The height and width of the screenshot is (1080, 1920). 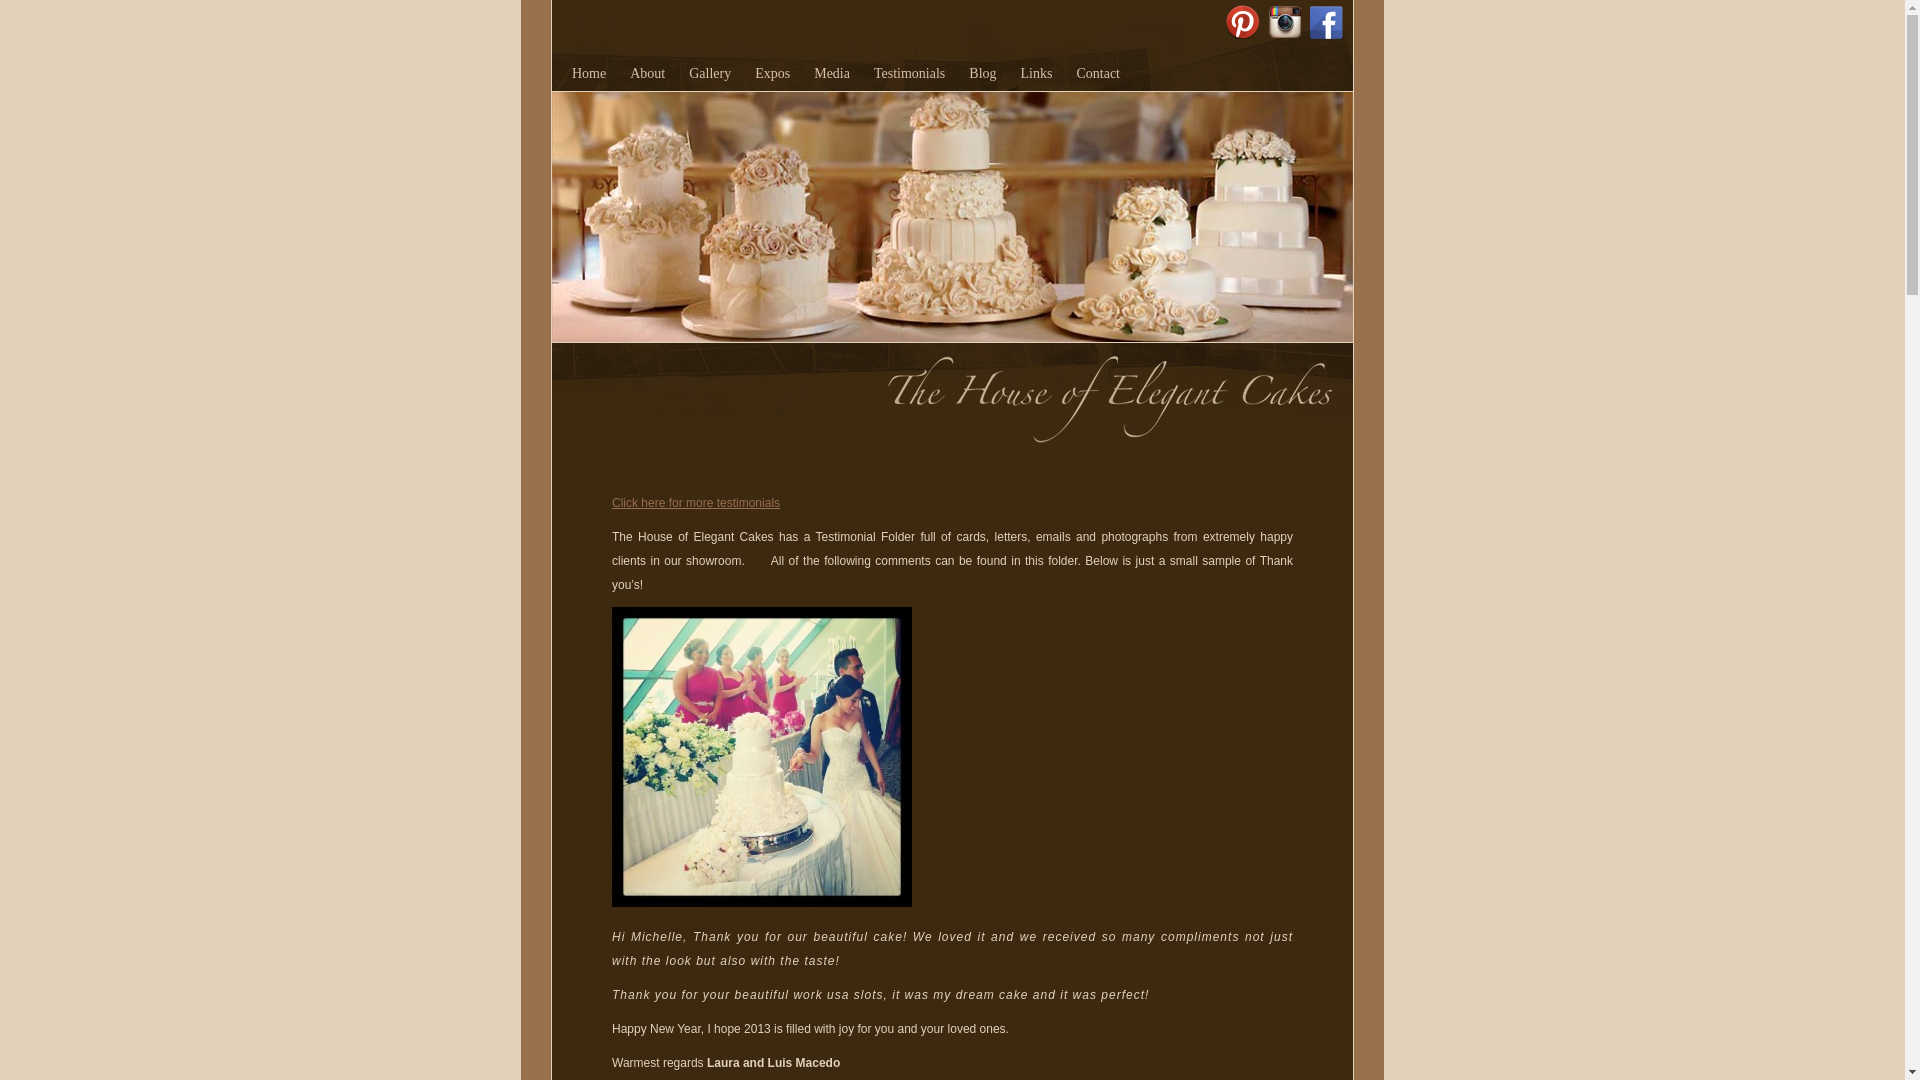 I want to click on Gallery, so click(x=710, y=74).